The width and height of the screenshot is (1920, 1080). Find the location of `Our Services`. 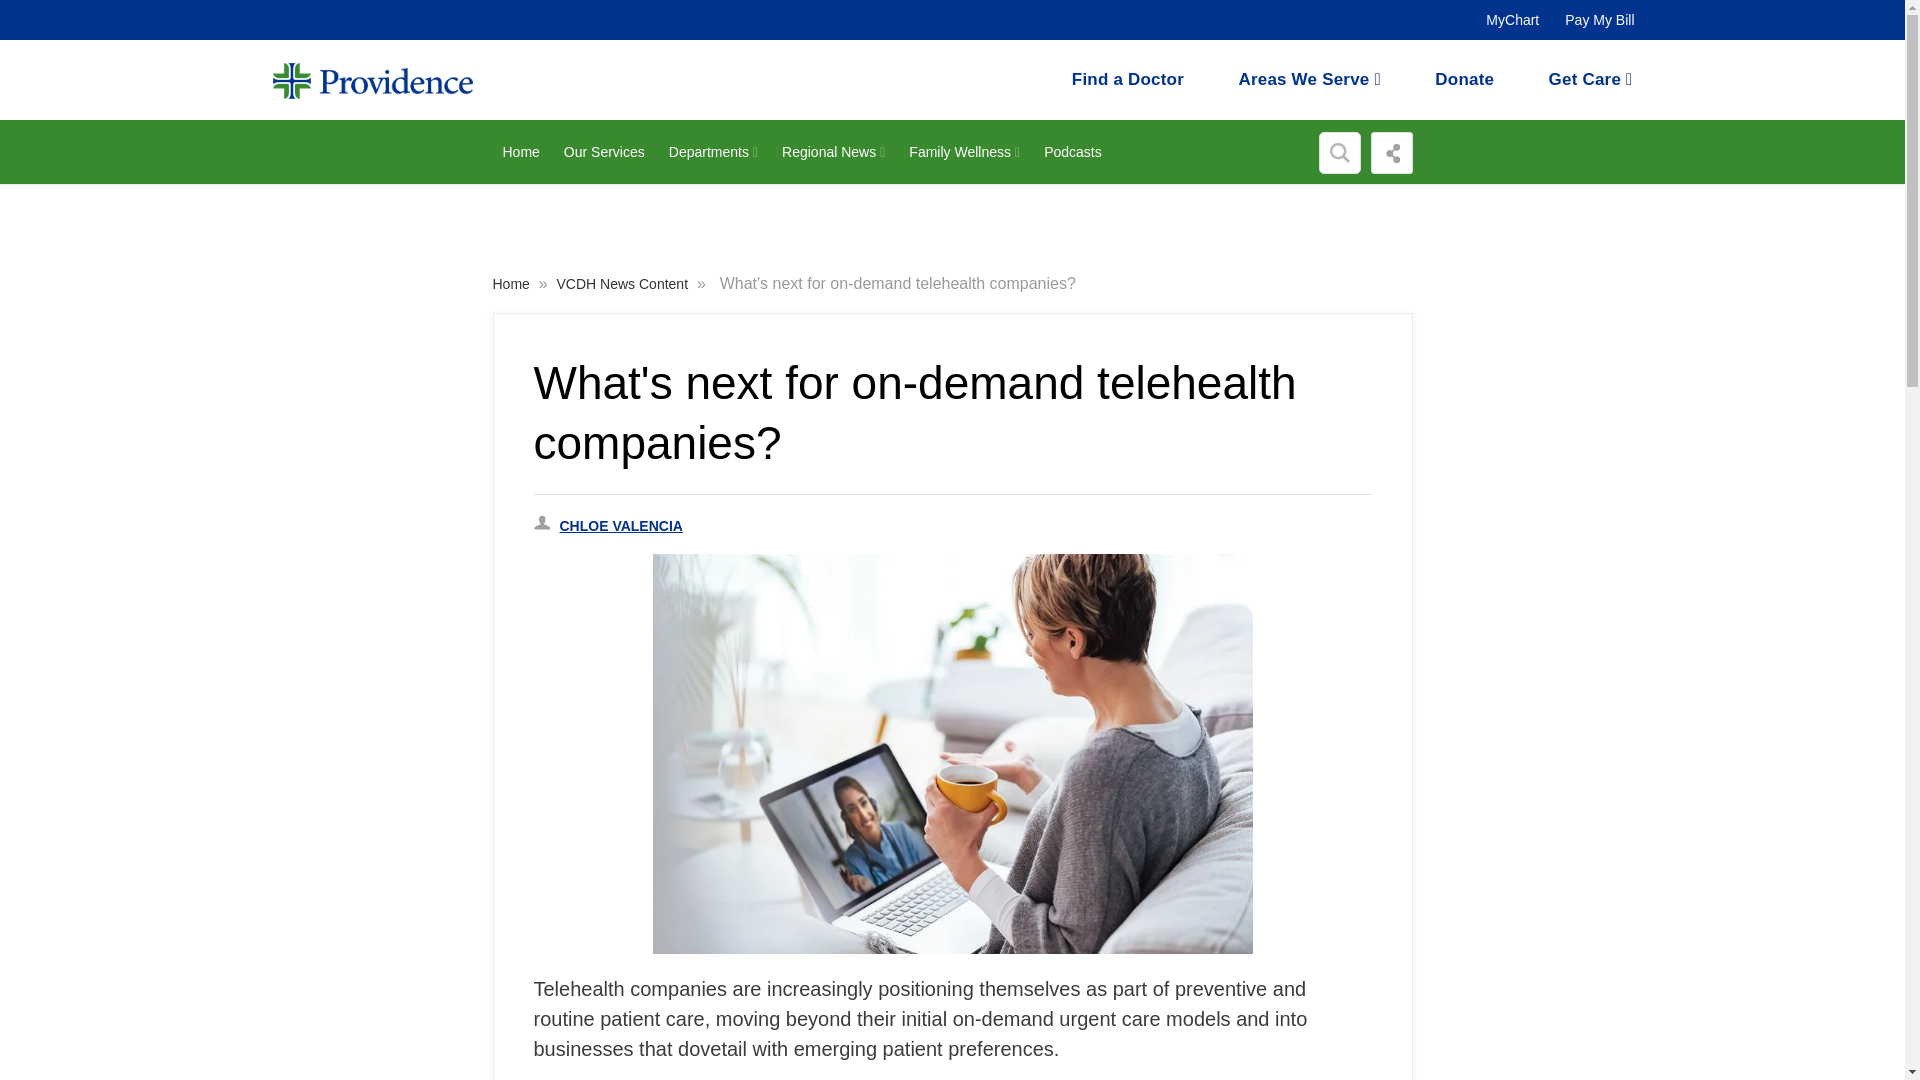

Our Services is located at coordinates (605, 152).